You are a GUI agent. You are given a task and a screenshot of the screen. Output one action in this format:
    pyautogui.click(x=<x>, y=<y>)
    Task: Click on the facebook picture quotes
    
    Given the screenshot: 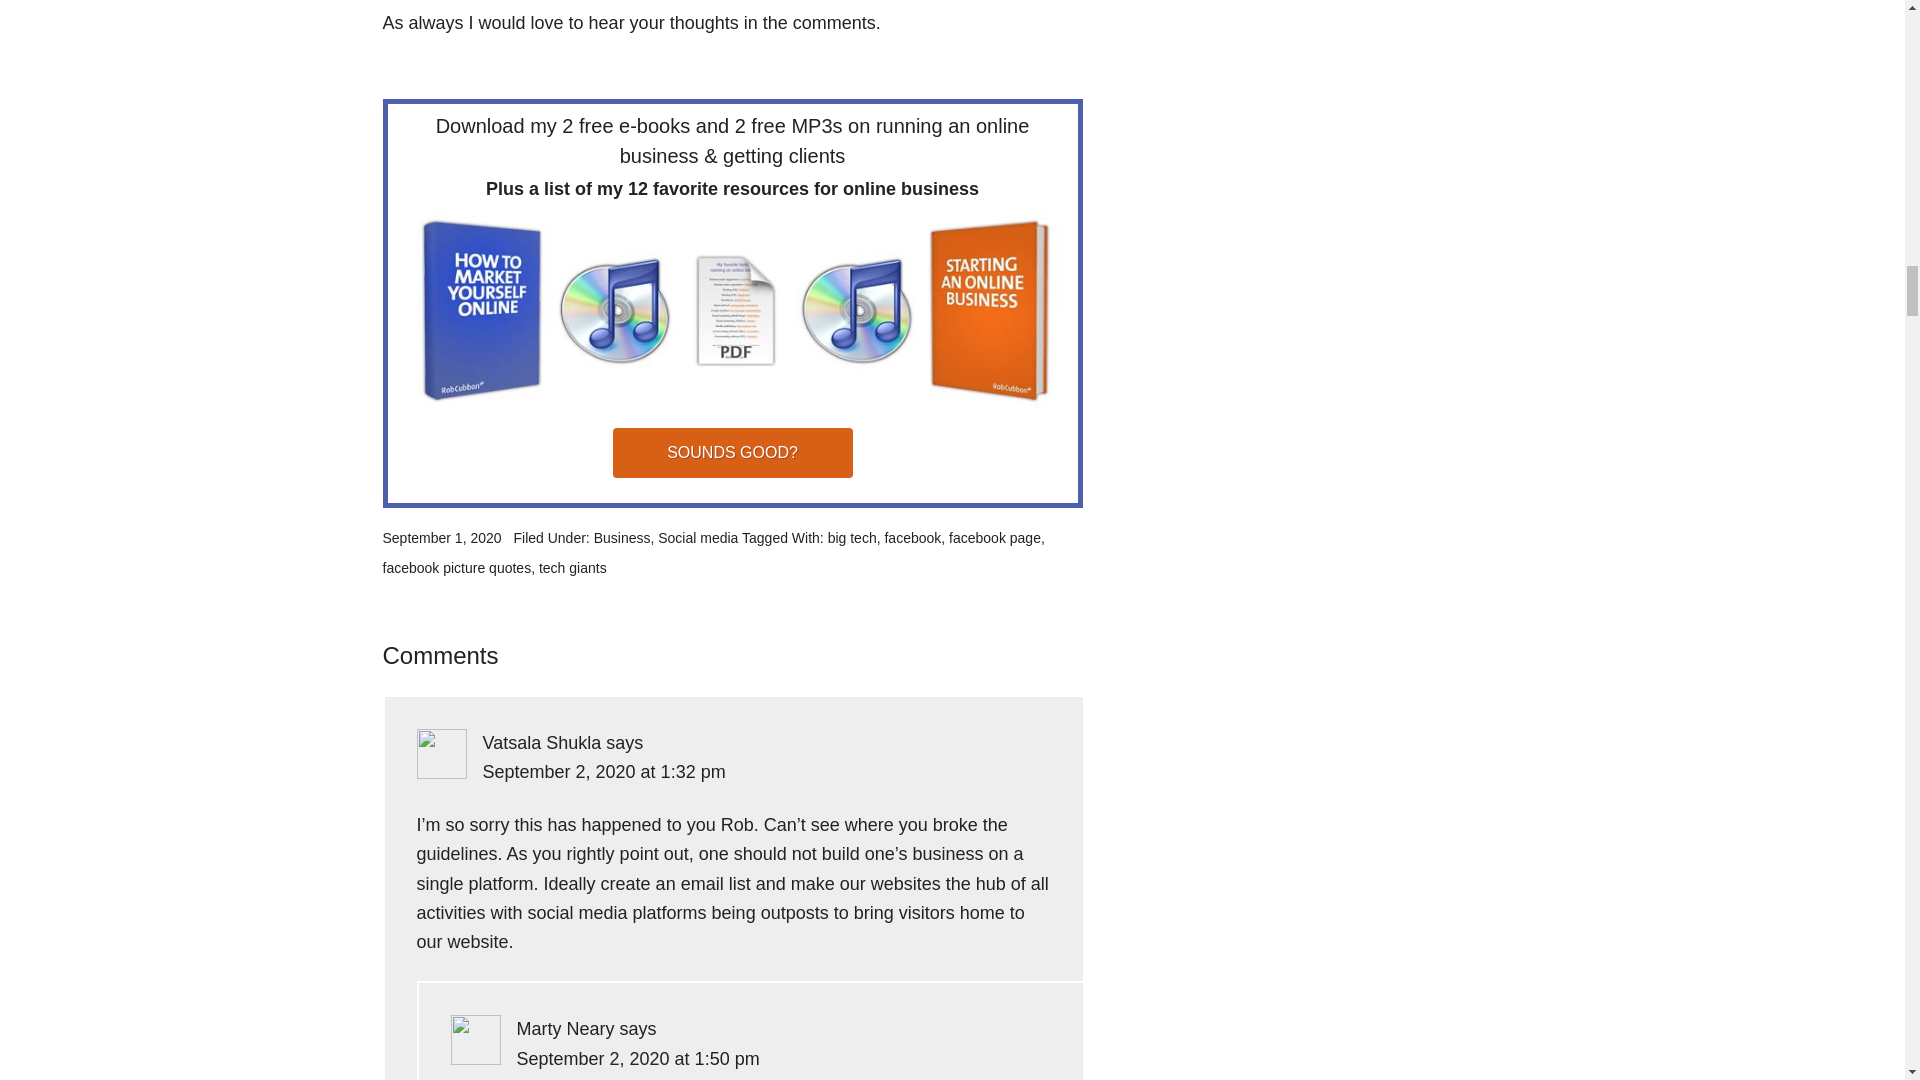 What is the action you would take?
    pyautogui.click(x=456, y=568)
    